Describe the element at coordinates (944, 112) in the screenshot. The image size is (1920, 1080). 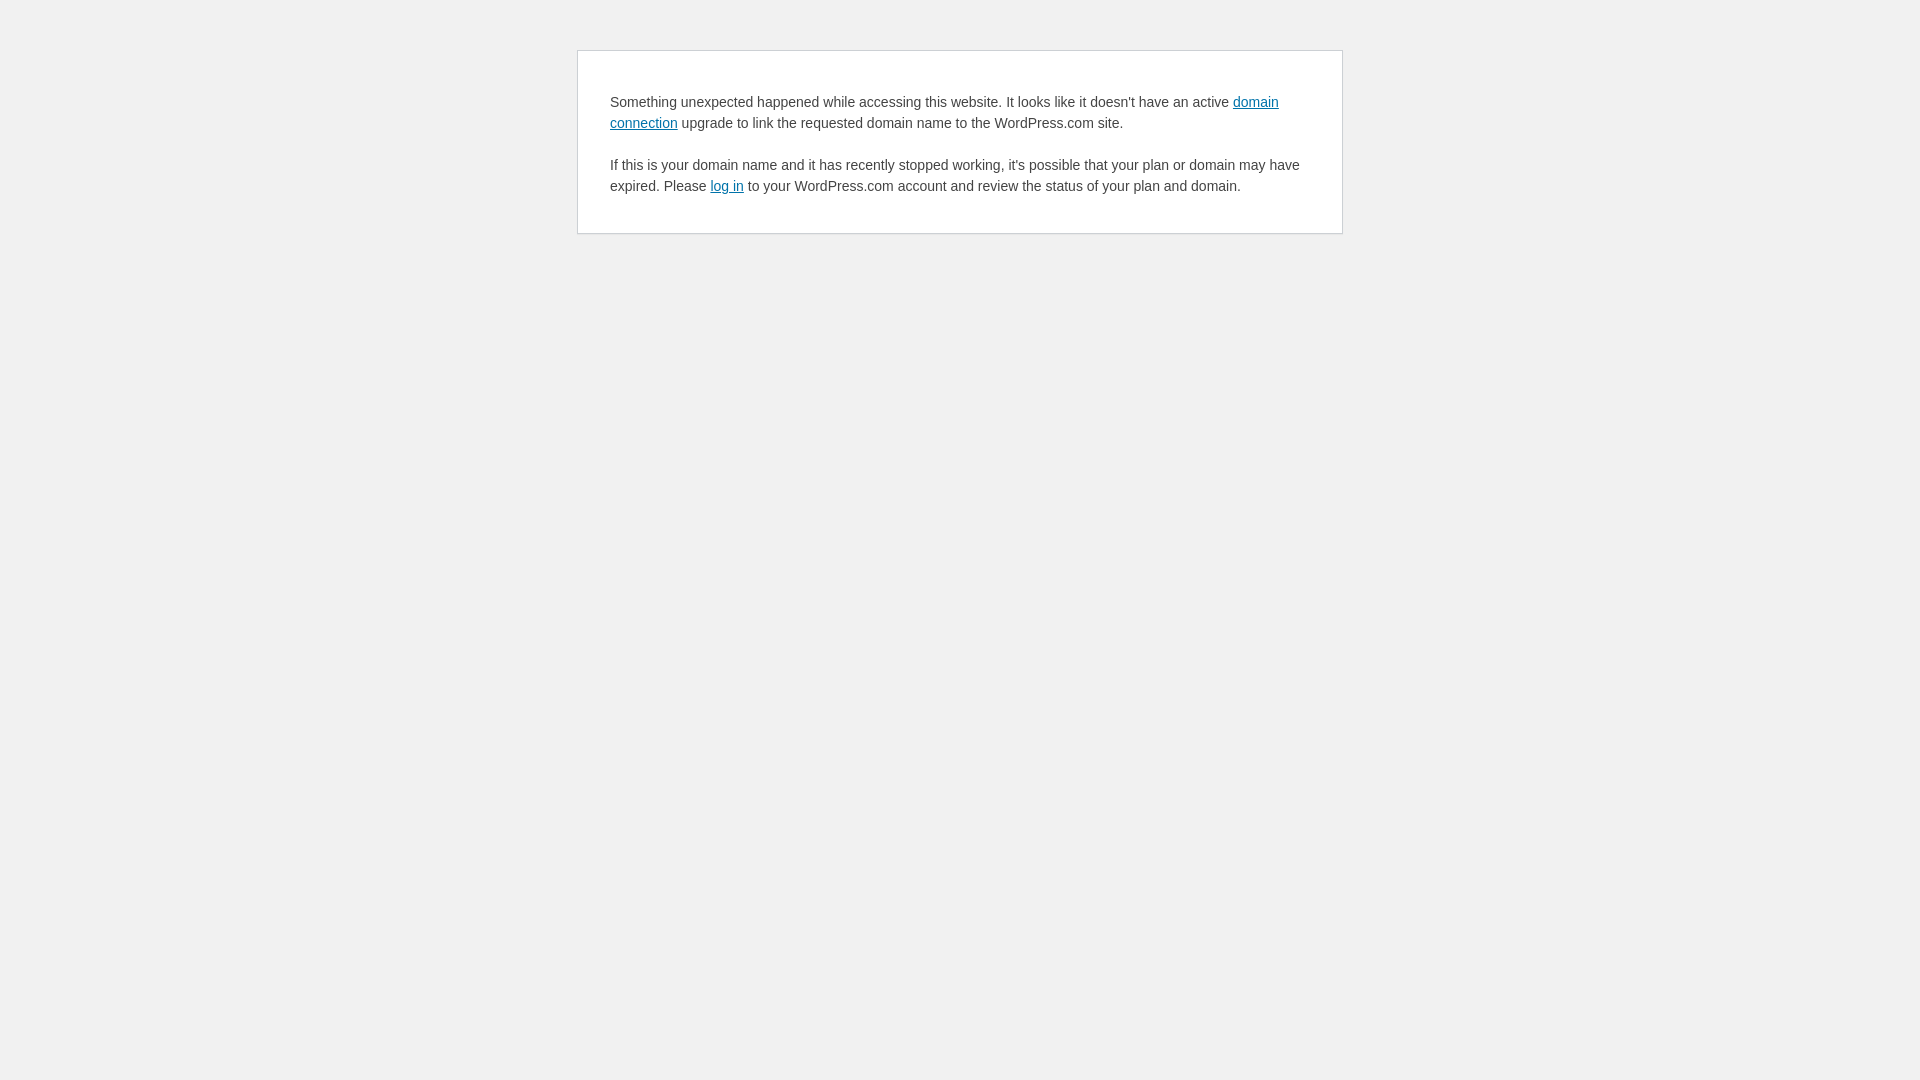
I see `domain connection` at that location.